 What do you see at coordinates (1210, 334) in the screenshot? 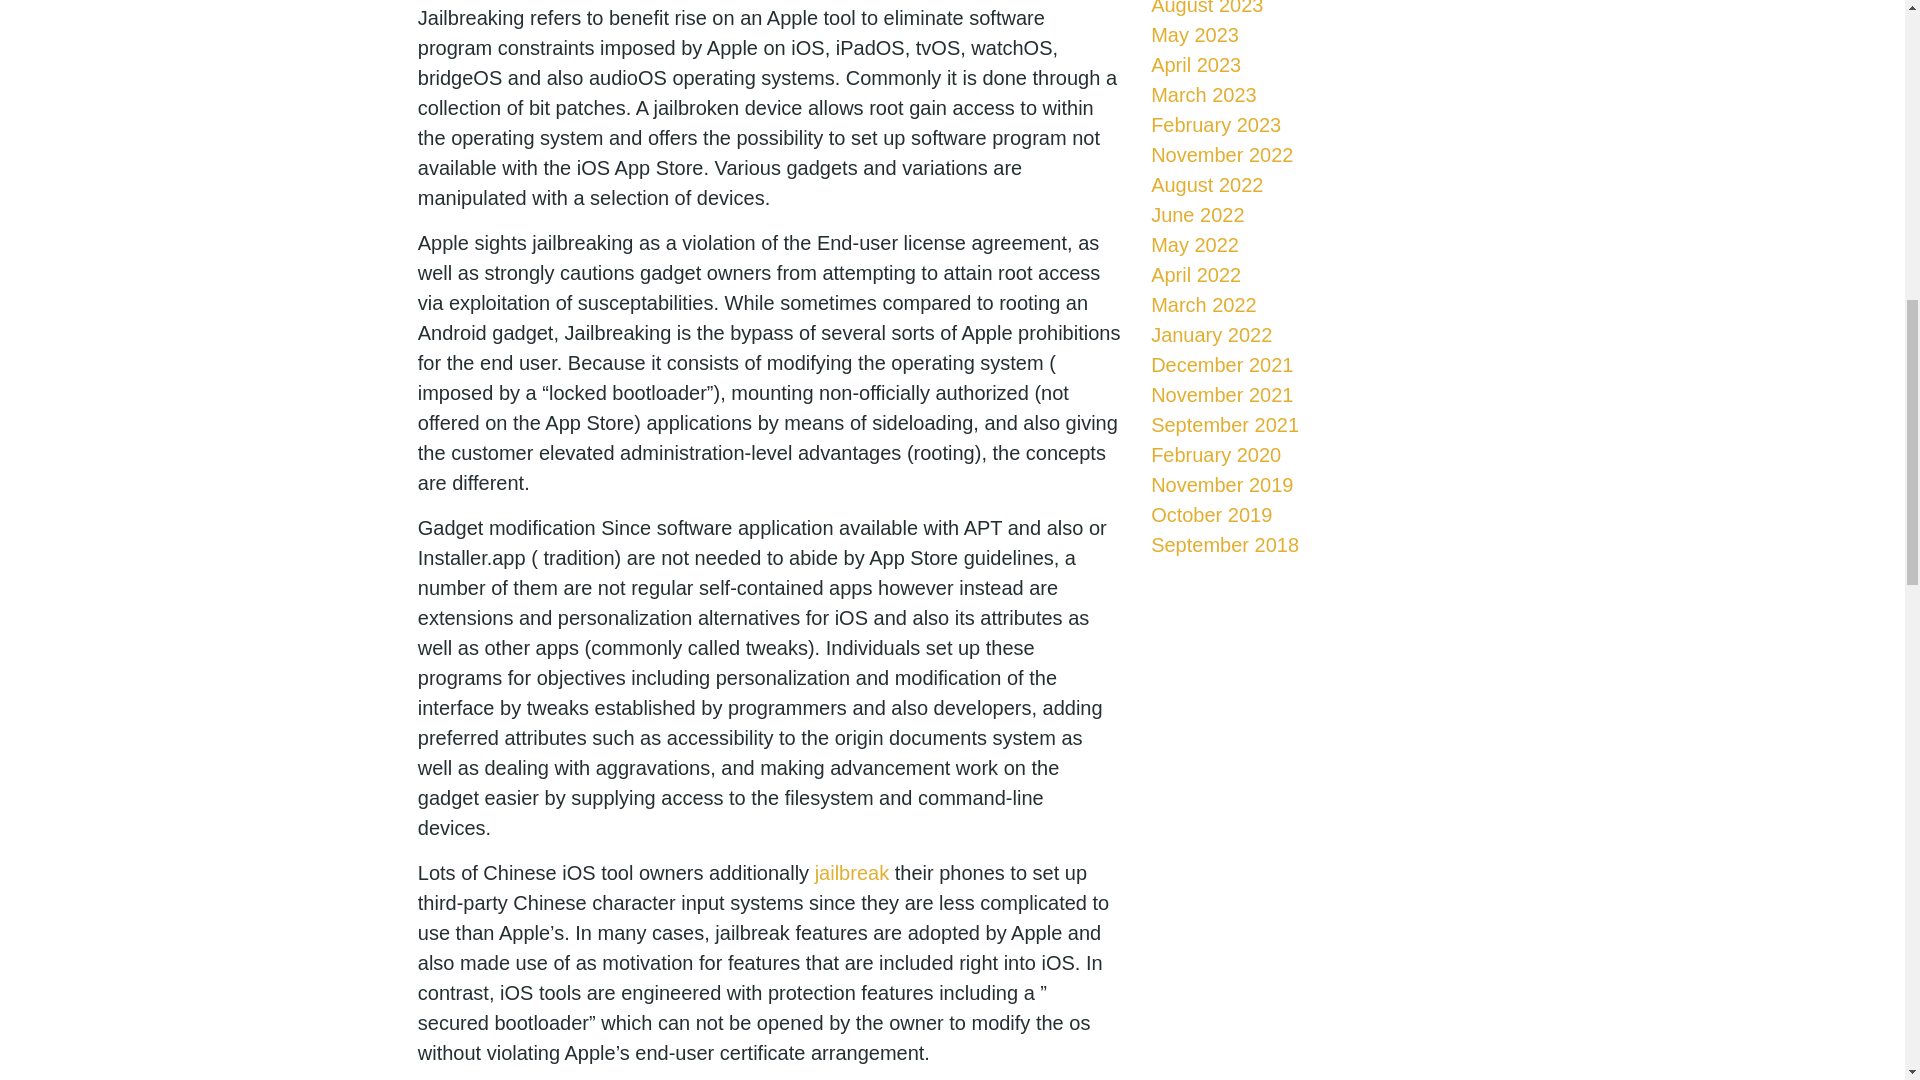
I see `January 2022` at bounding box center [1210, 334].